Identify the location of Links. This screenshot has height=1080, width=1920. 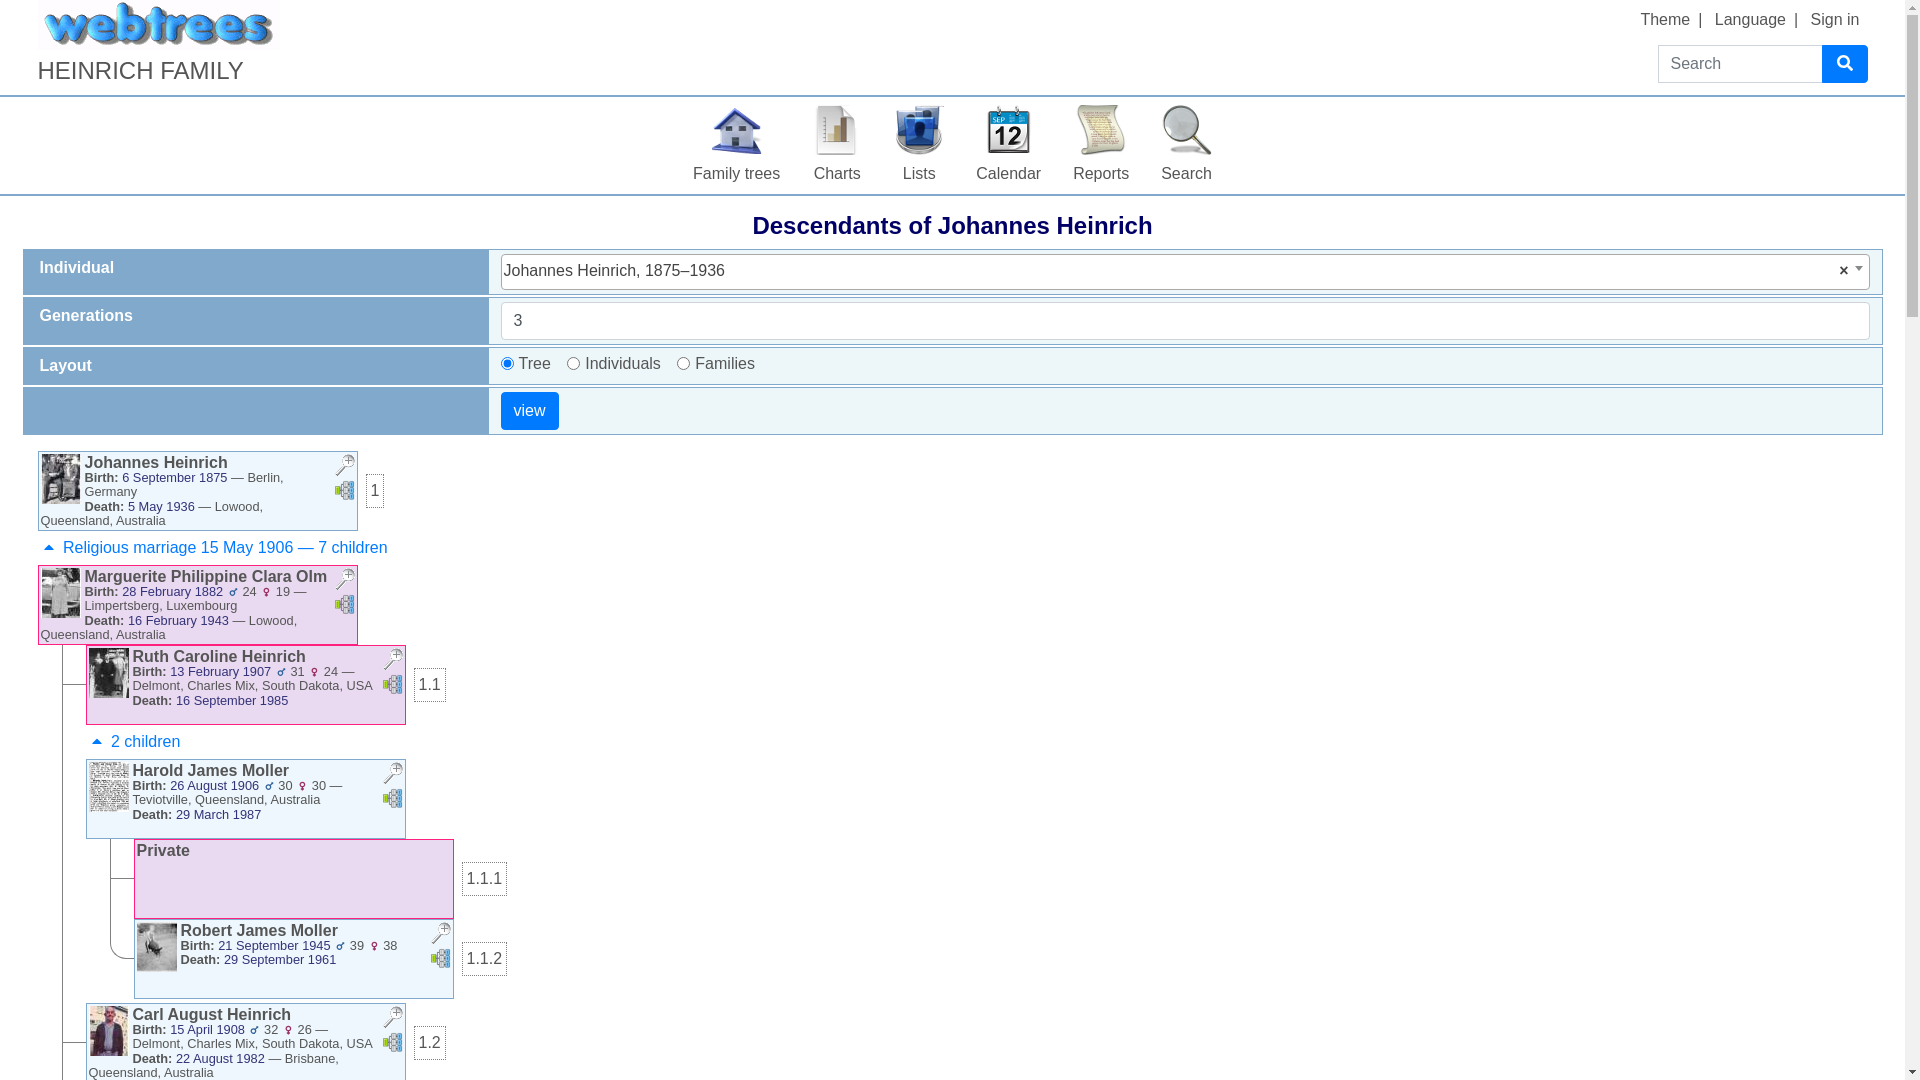
(344, 604).